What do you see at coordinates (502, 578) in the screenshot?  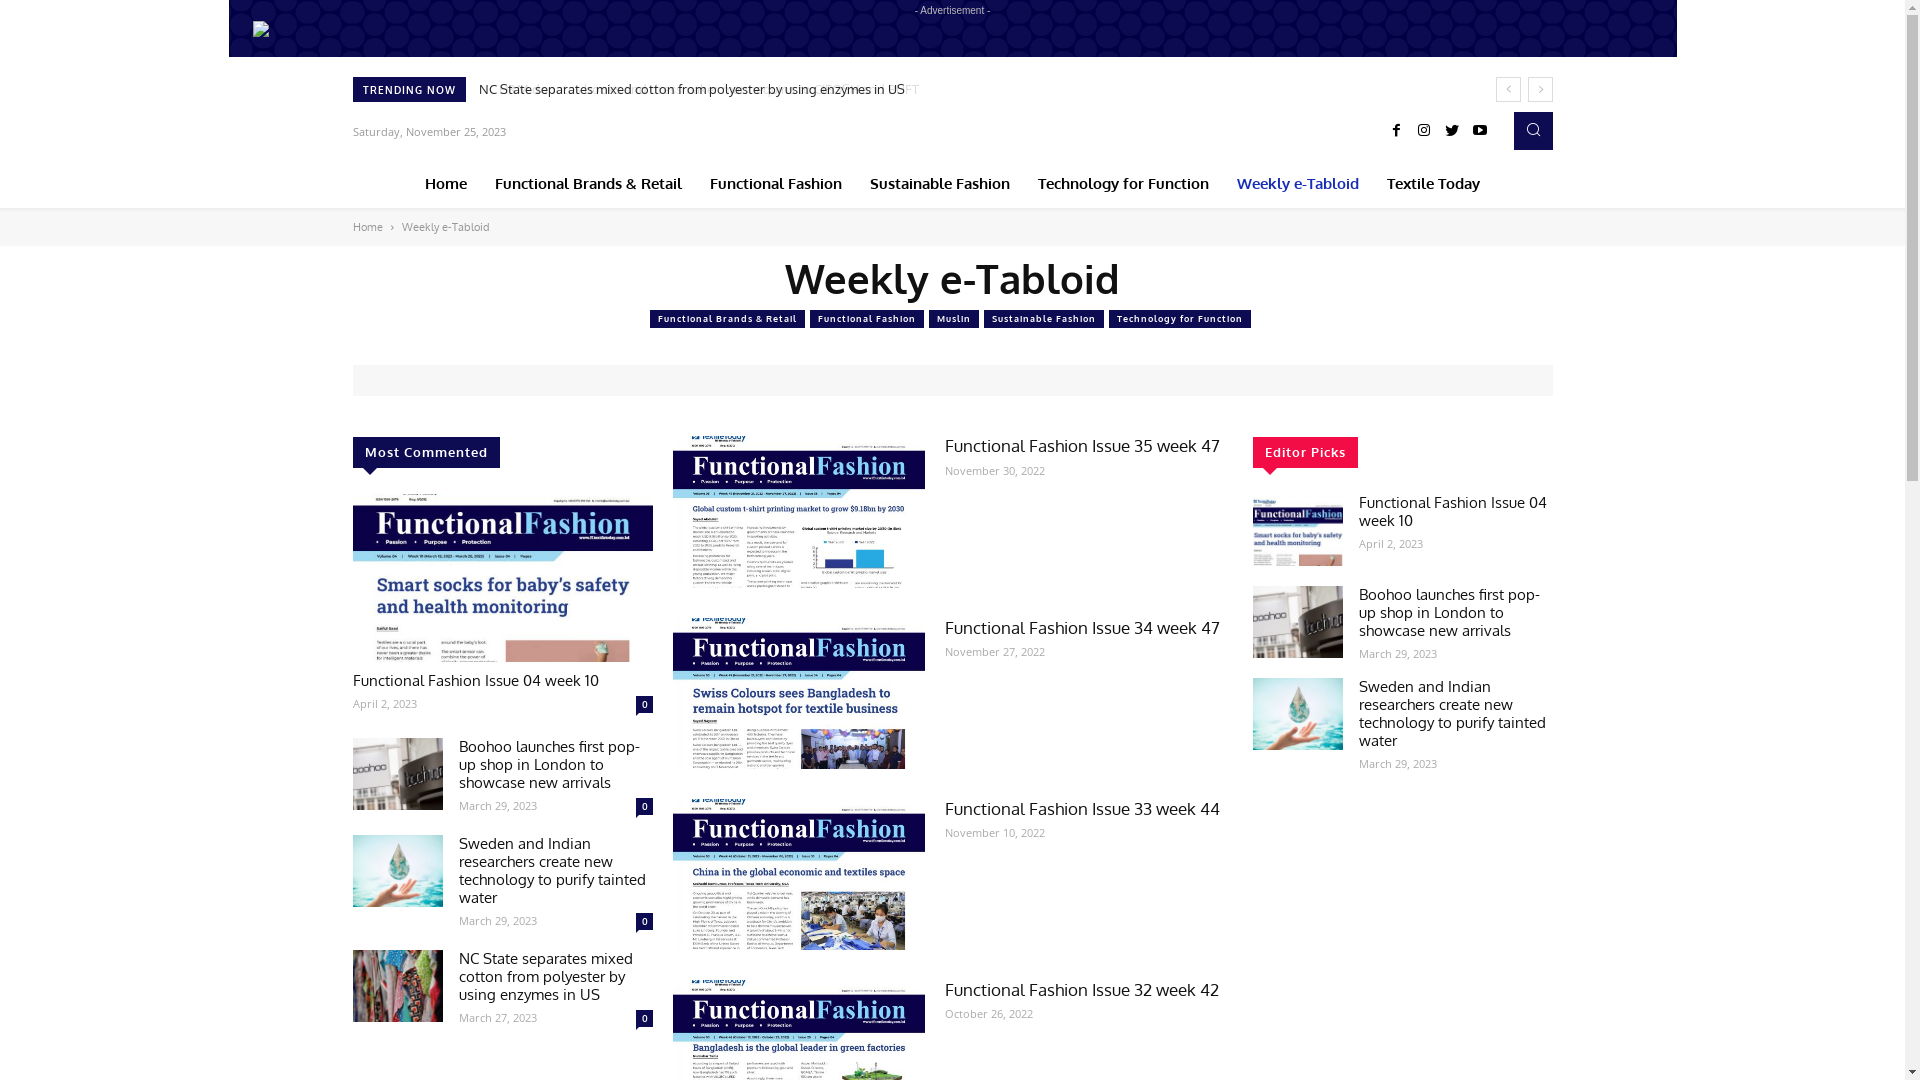 I see `Functional Fashion Issue 04 week 10` at bounding box center [502, 578].